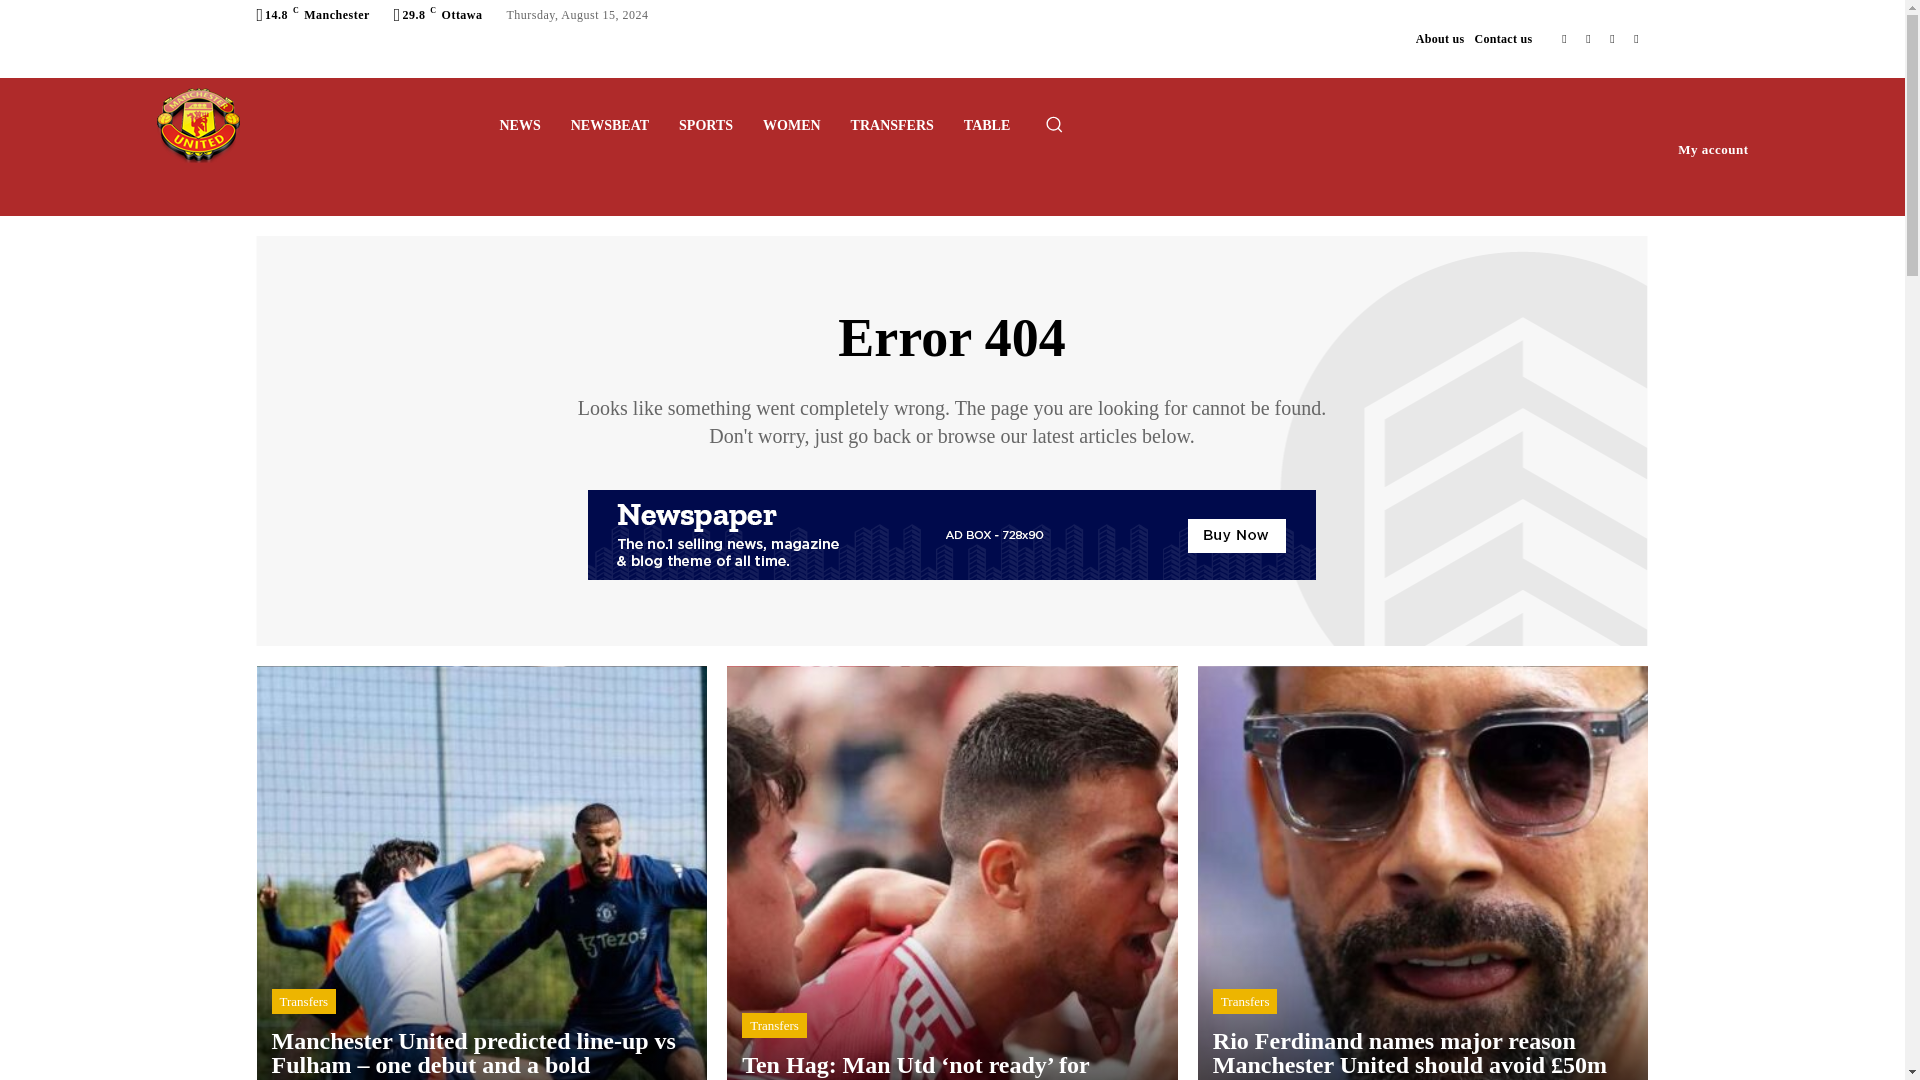  I want to click on NEWSBEAT, so click(610, 126).